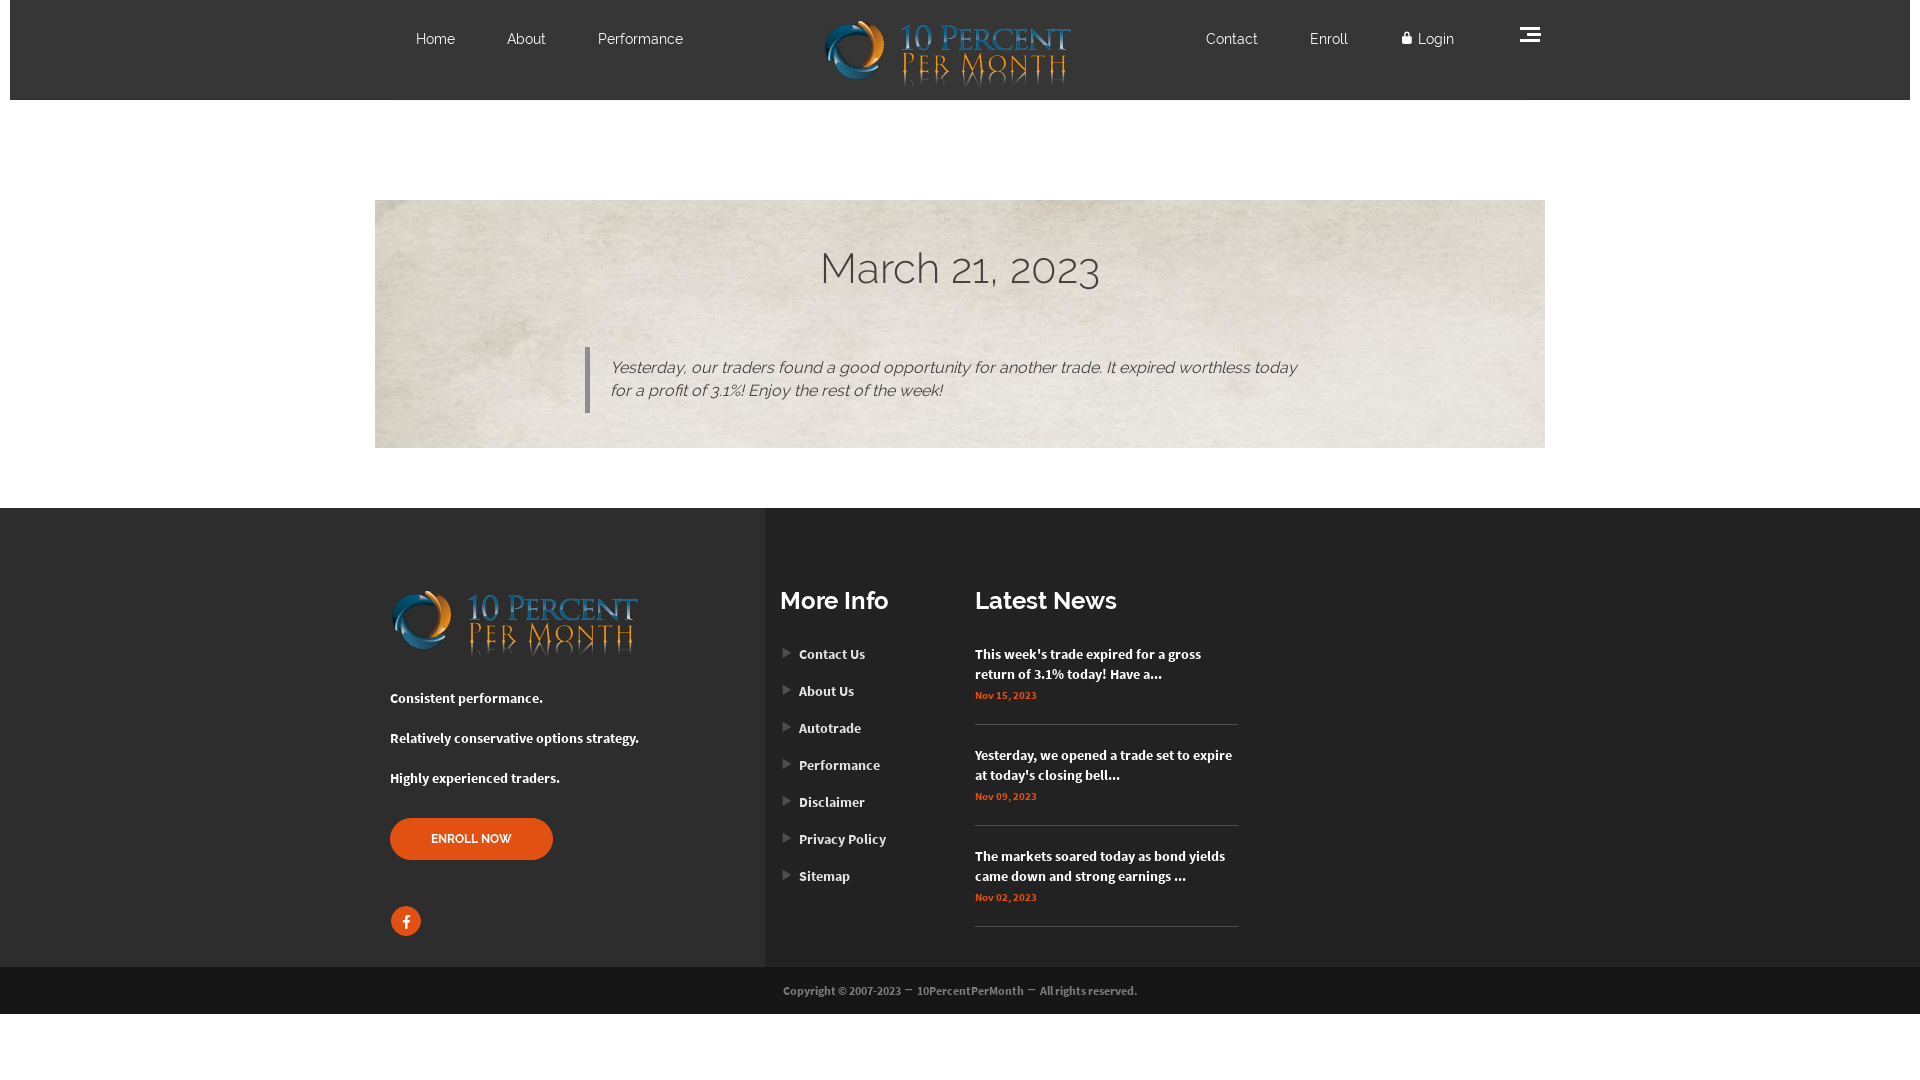 The image size is (1920, 1080). What do you see at coordinates (526, 39) in the screenshot?
I see `About` at bounding box center [526, 39].